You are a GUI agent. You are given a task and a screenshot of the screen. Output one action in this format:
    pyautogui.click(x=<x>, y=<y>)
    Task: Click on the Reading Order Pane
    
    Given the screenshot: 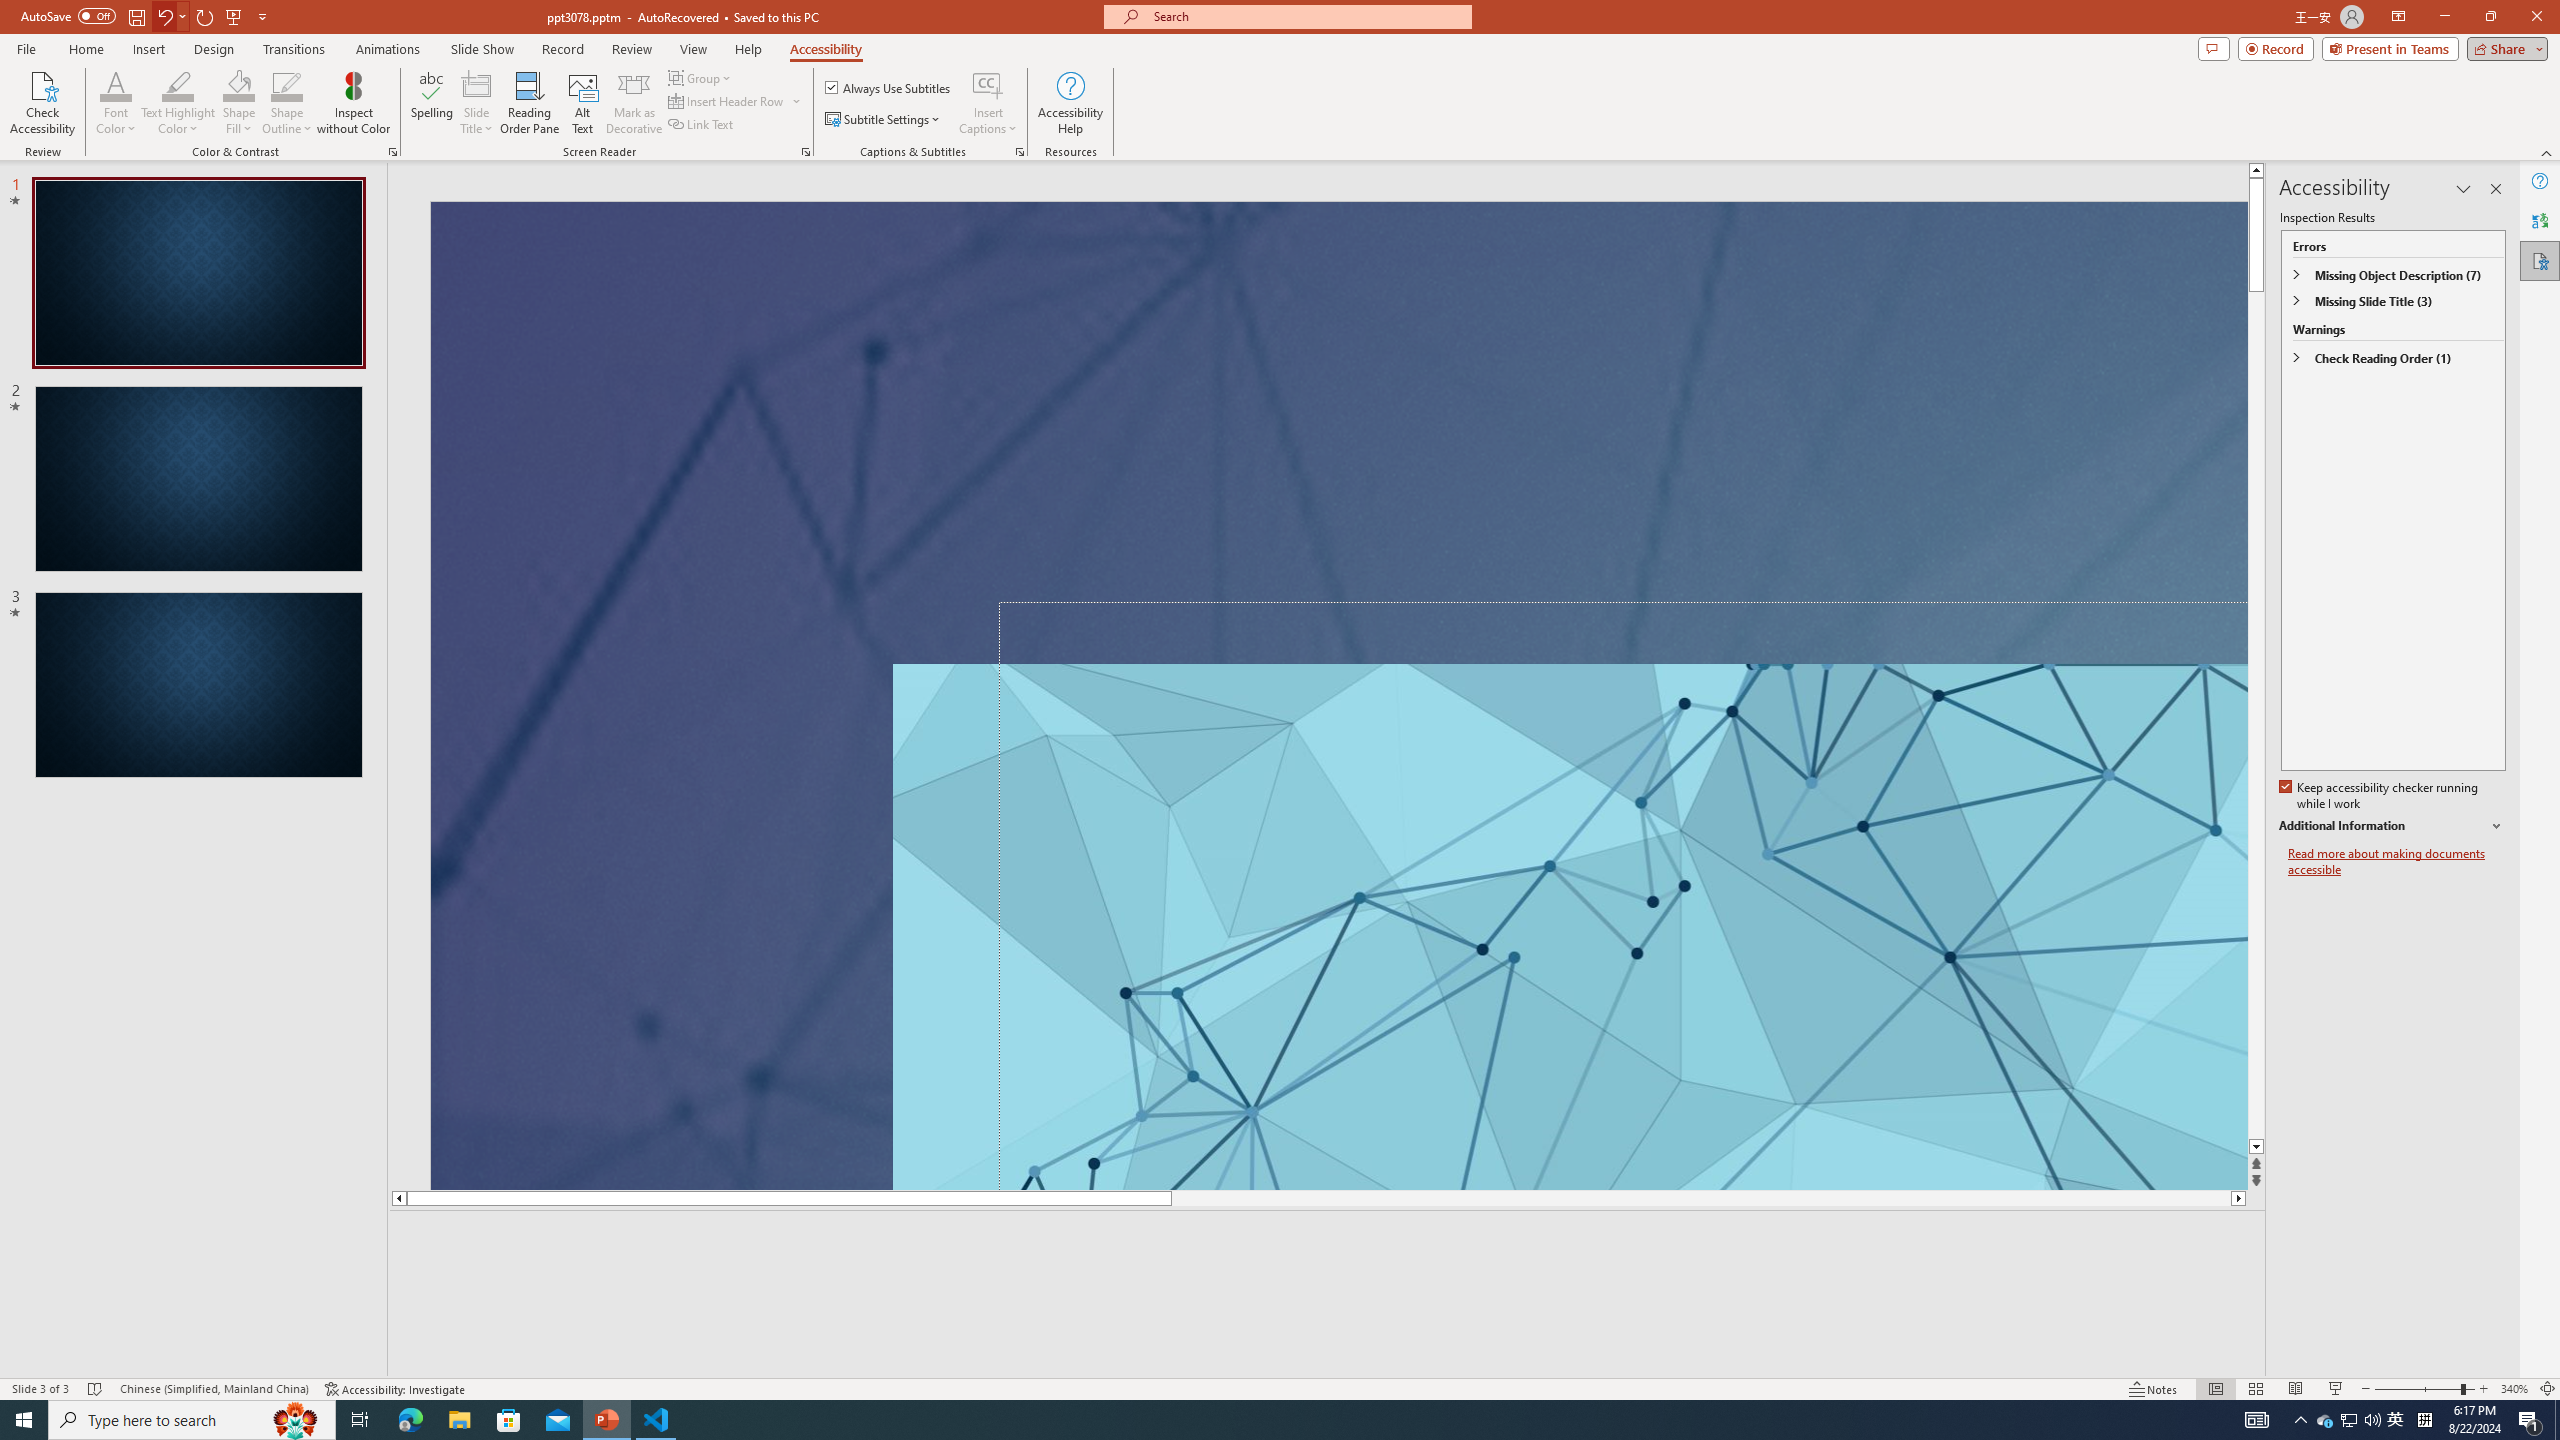 What is the action you would take?
    pyautogui.click(x=531, y=103)
    